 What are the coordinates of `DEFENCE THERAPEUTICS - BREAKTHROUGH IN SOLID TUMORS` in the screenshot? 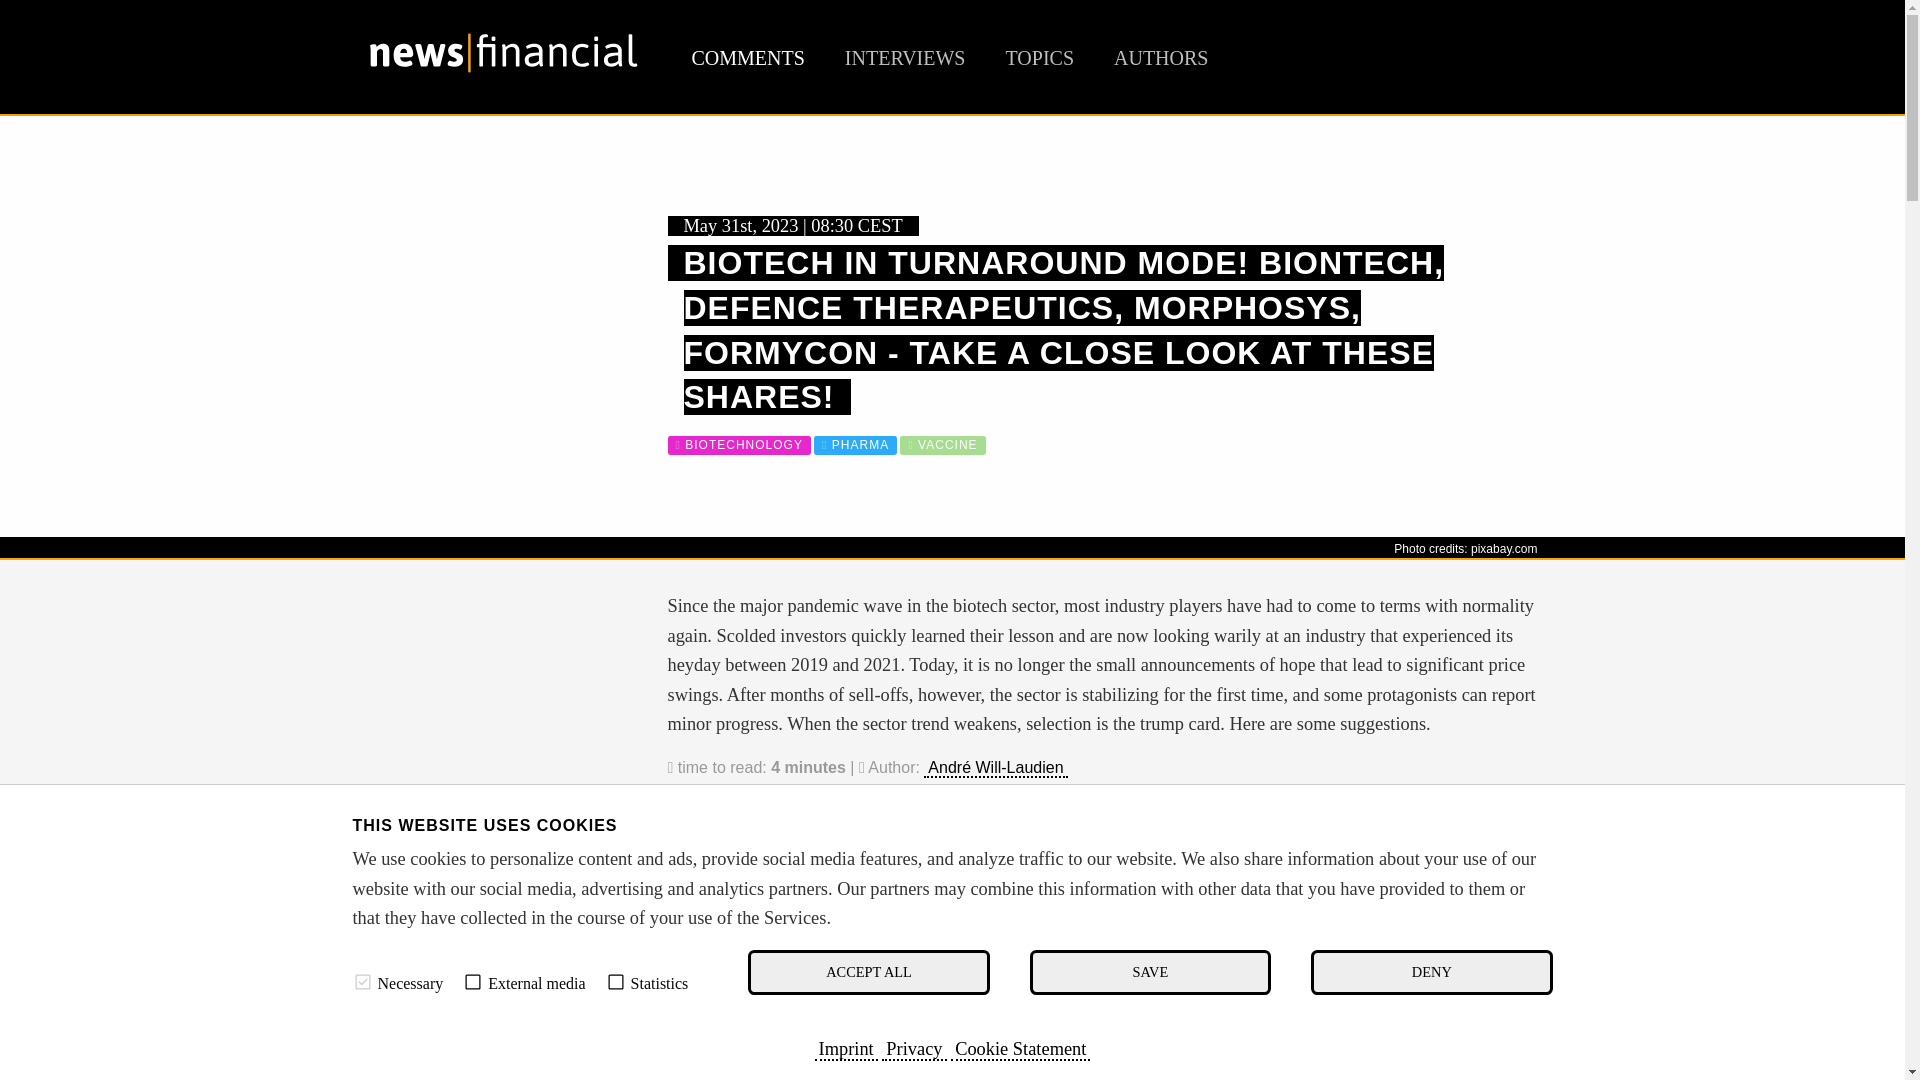 It's located at (984, 974).